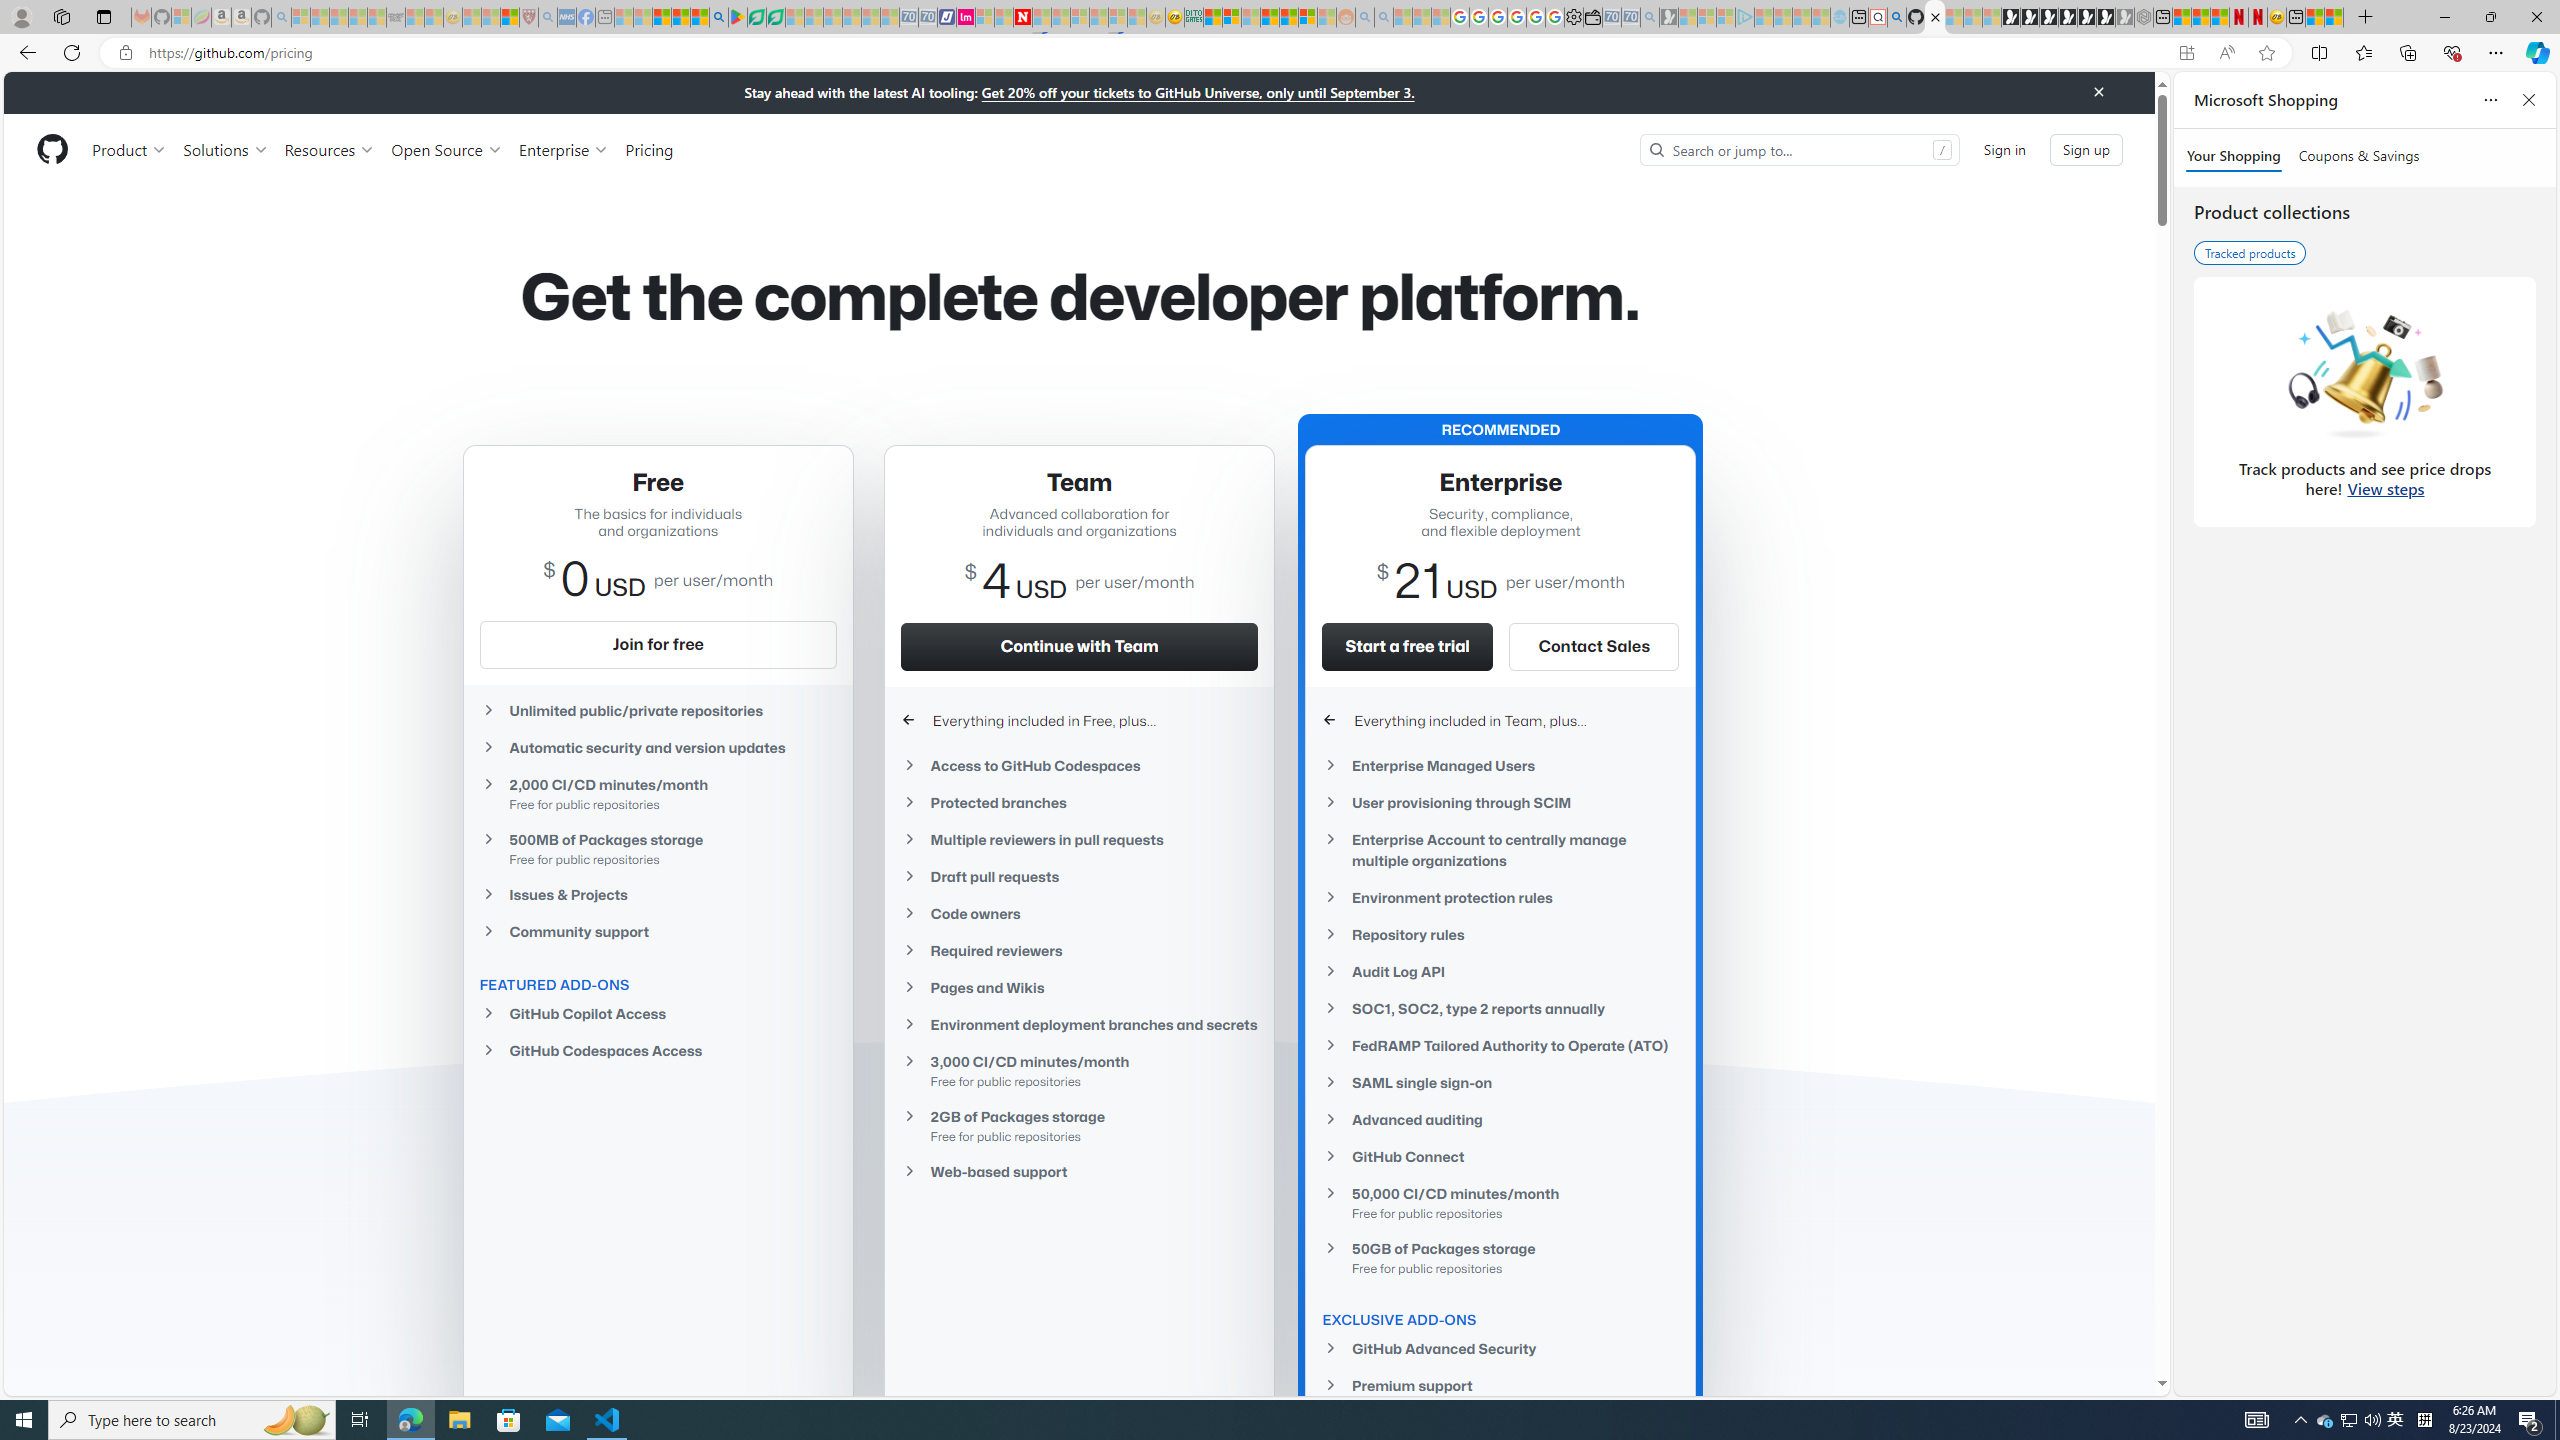 The width and height of the screenshot is (2560, 1440). Describe the element at coordinates (1080, 1024) in the screenshot. I see `Environment deployment branches and secrets` at that location.